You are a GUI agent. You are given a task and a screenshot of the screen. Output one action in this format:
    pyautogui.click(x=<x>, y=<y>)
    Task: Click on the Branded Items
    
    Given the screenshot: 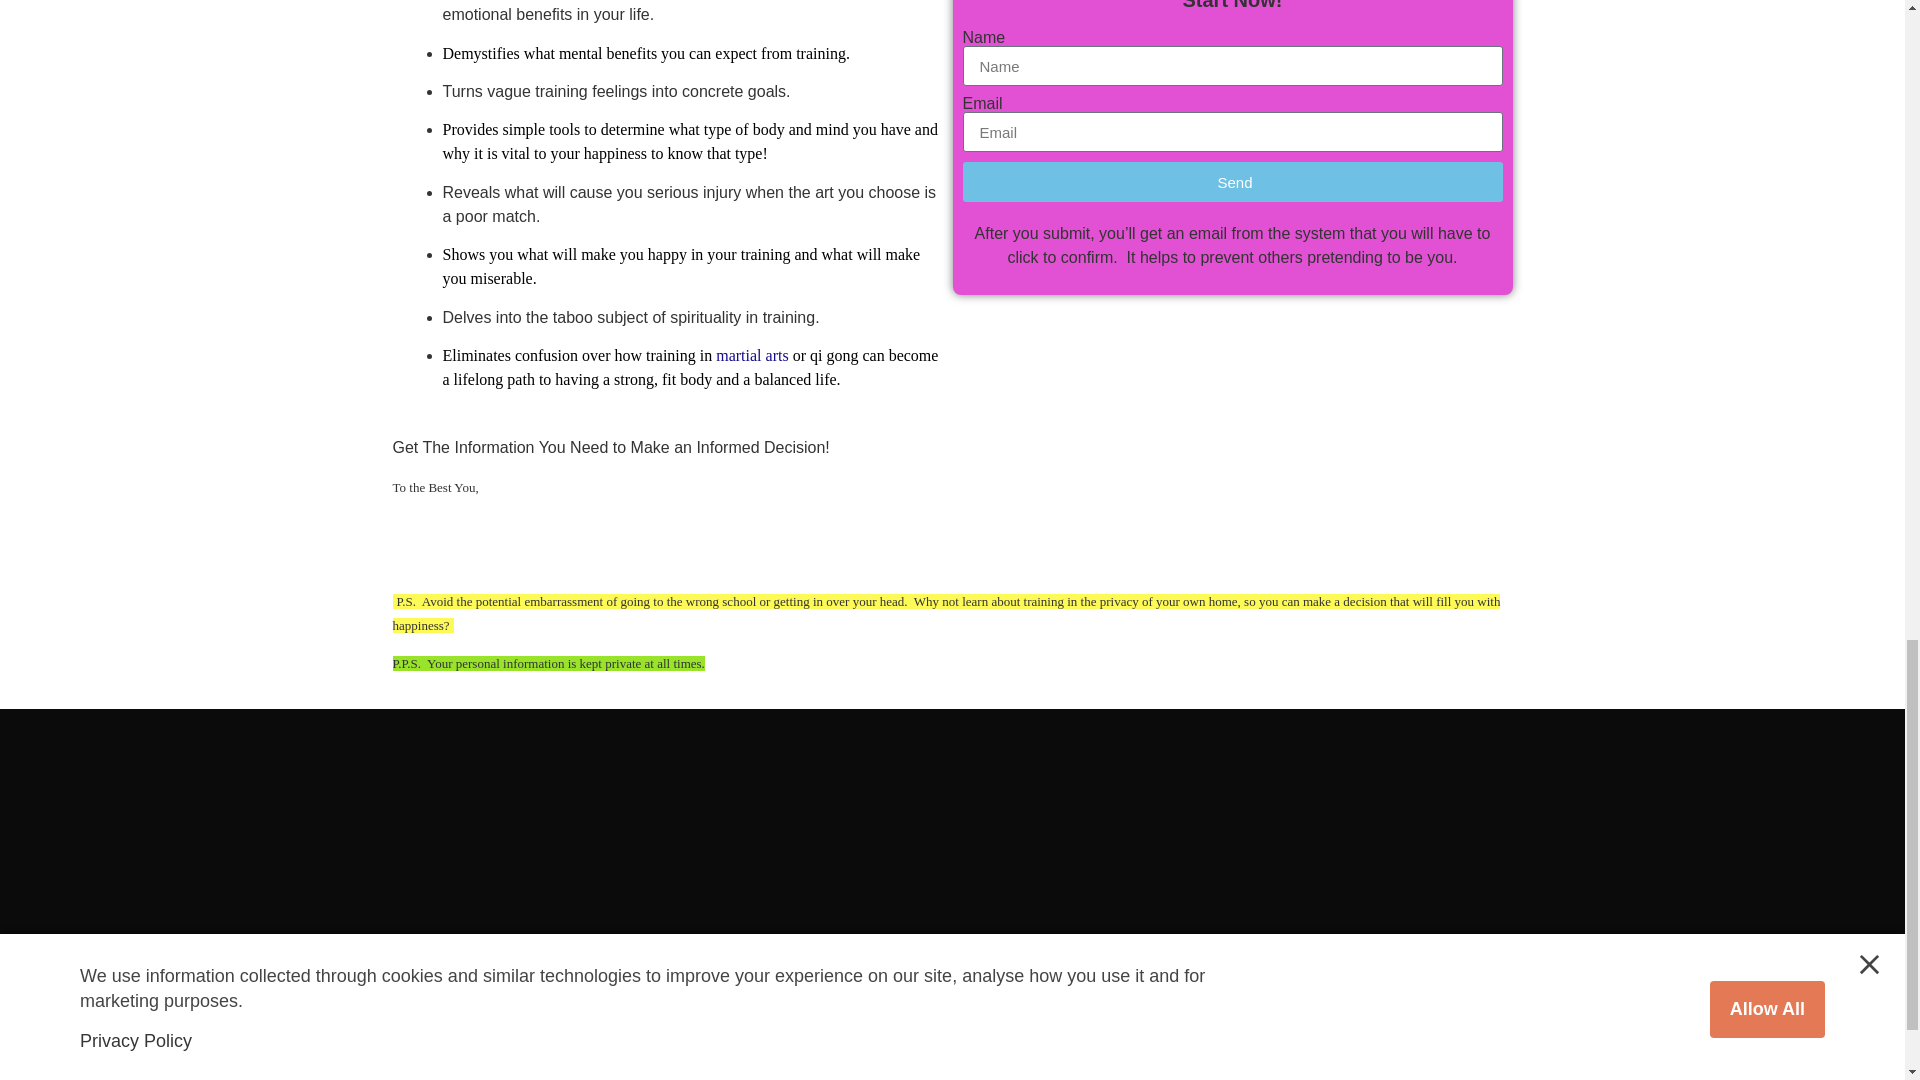 What is the action you would take?
    pyautogui.click(x=473, y=1018)
    